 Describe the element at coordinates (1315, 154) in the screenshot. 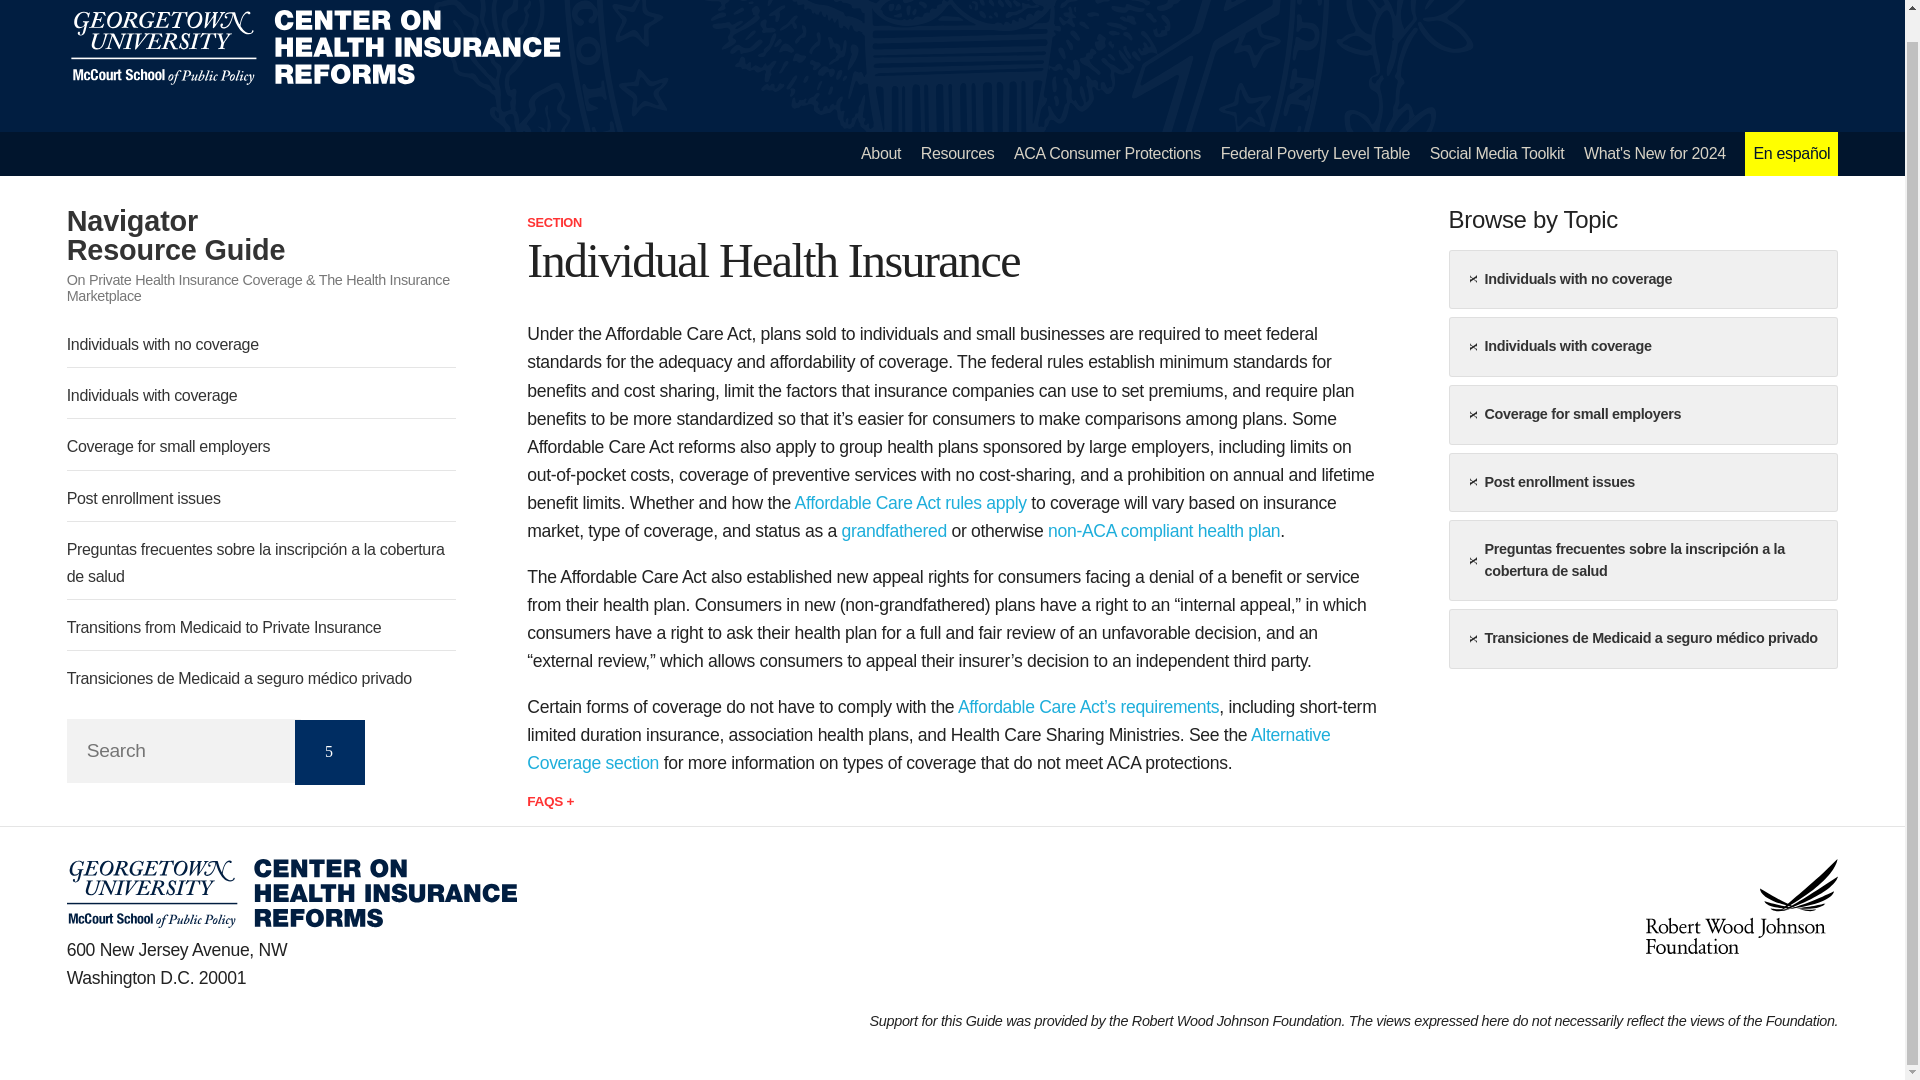

I see `Individuals with coverage` at that location.